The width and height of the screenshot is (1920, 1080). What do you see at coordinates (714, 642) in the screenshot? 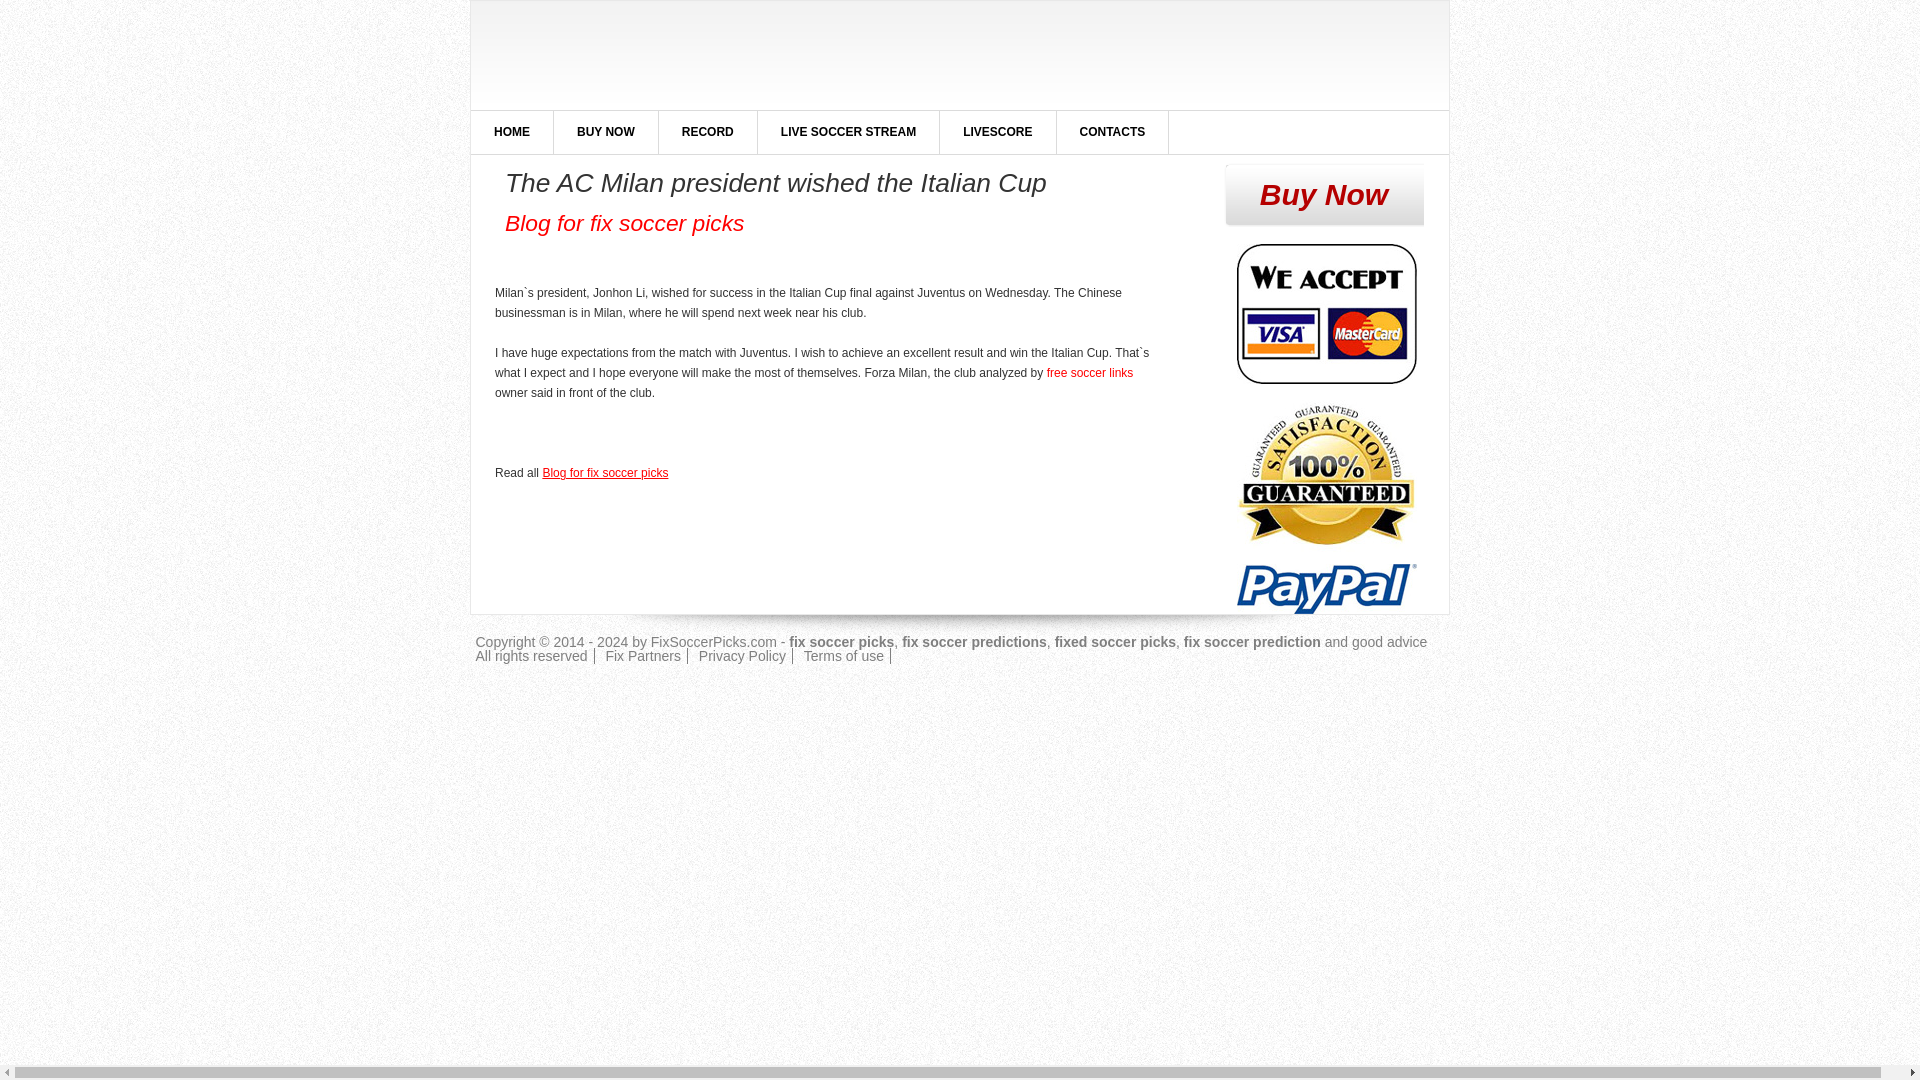
I see `FixSoccerPicks.com` at bounding box center [714, 642].